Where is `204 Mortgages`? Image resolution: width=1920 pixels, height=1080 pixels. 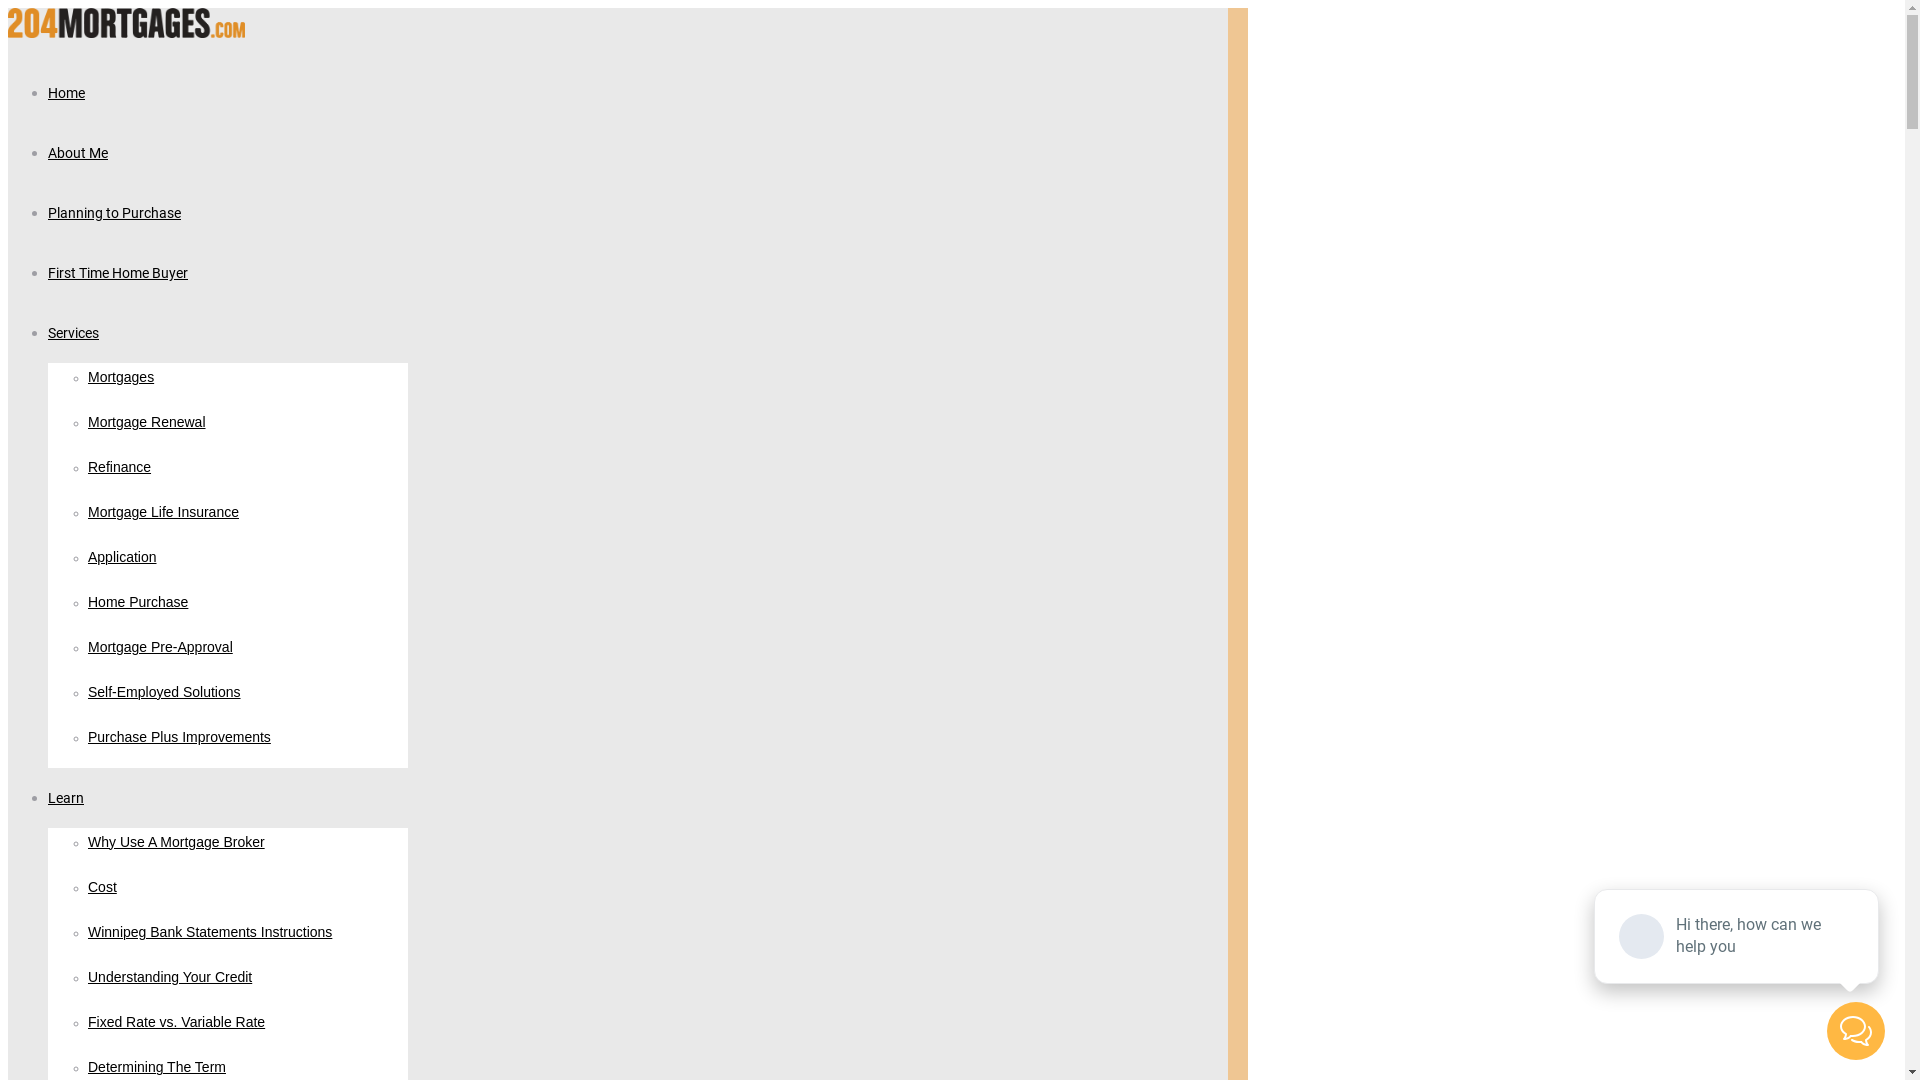 204 Mortgages is located at coordinates (126, 32).